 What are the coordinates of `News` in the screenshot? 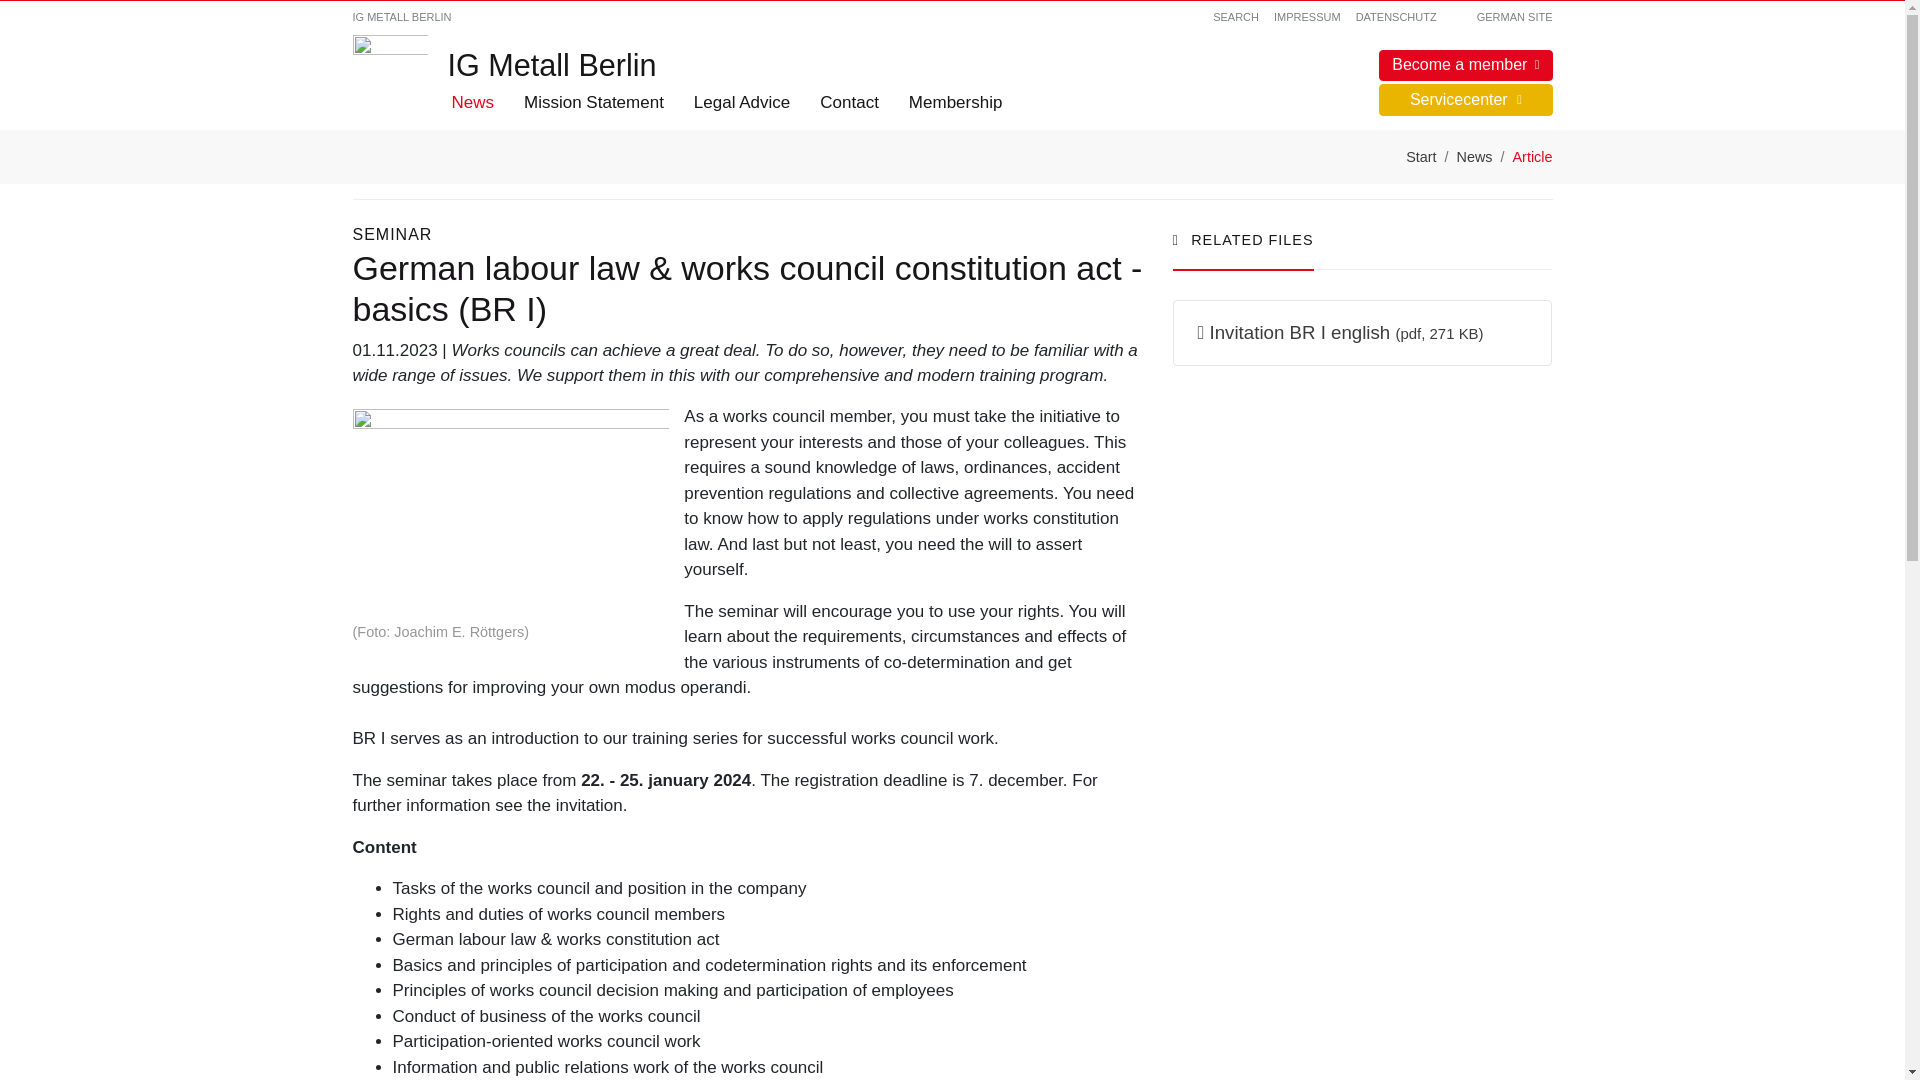 It's located at (472, 102).